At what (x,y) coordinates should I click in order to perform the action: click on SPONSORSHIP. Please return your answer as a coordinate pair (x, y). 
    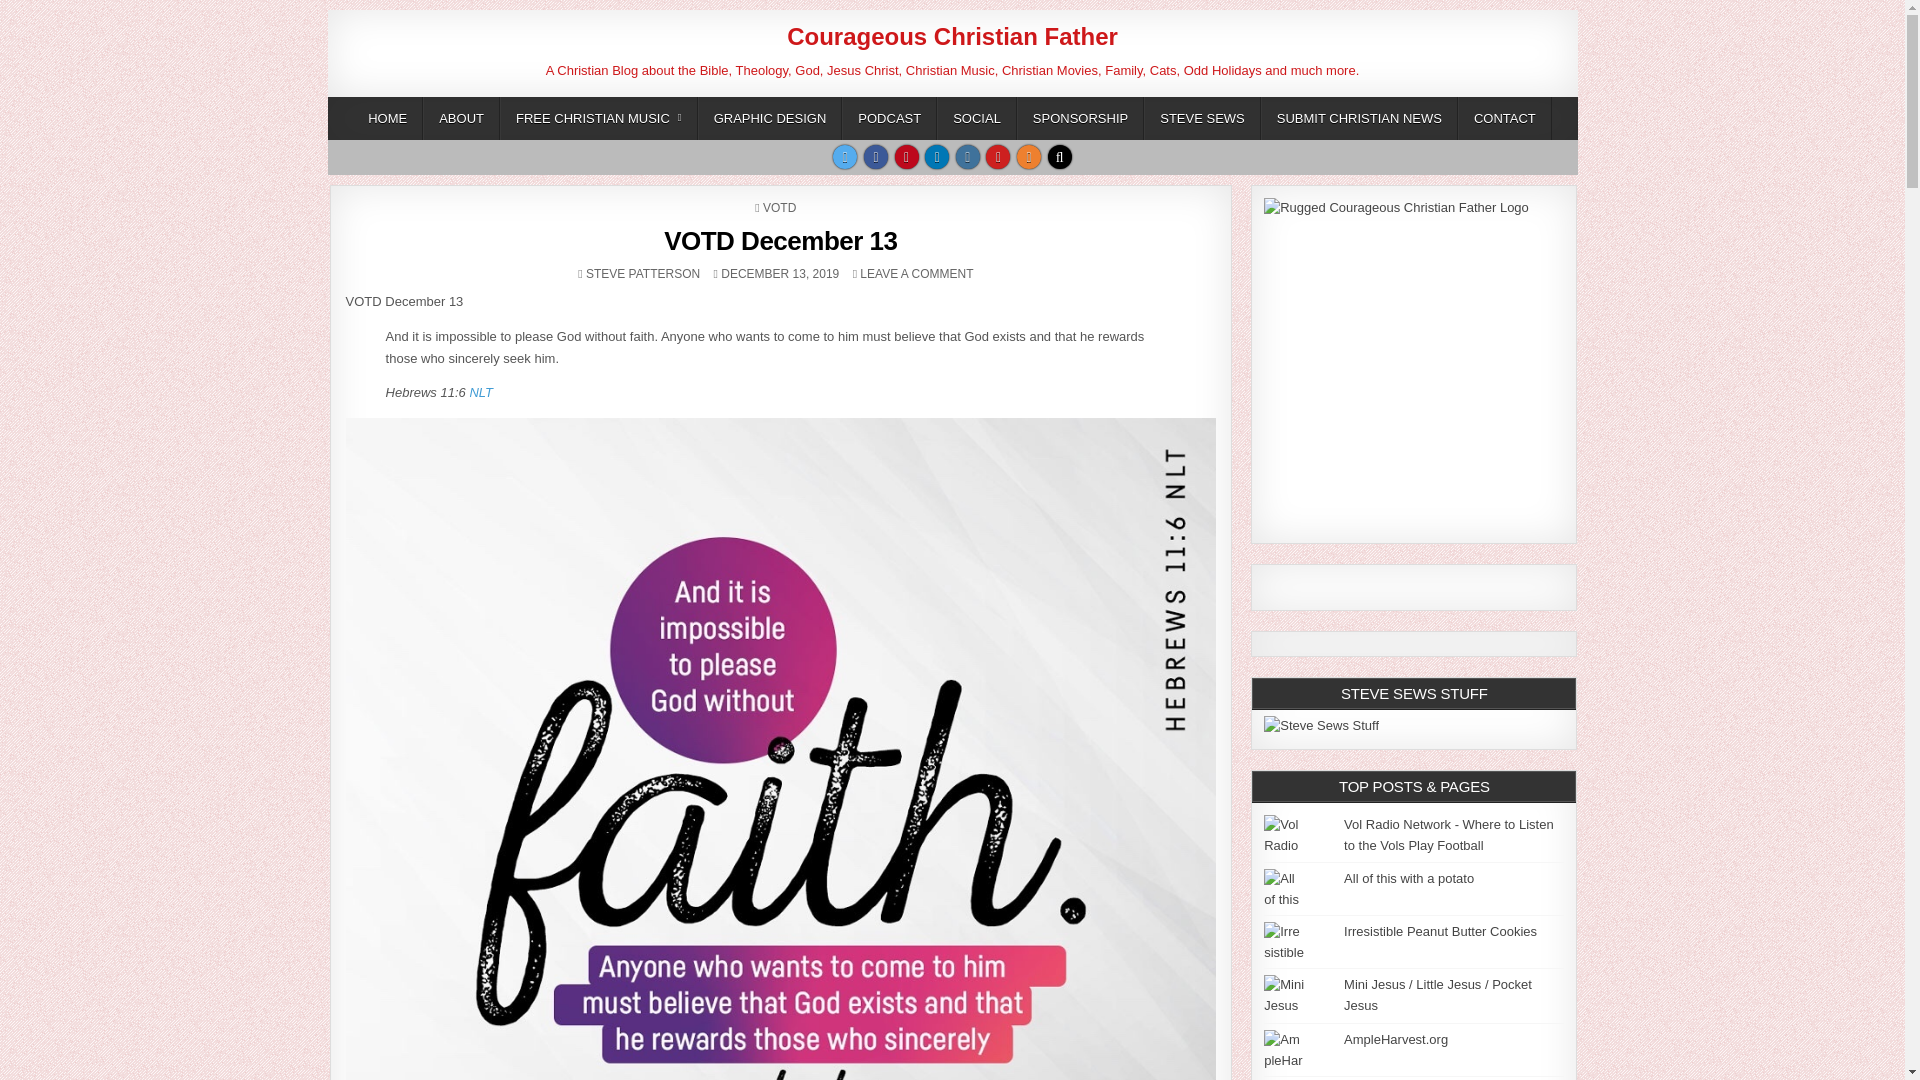
    Looking at the image, I should click on (1080, 118).